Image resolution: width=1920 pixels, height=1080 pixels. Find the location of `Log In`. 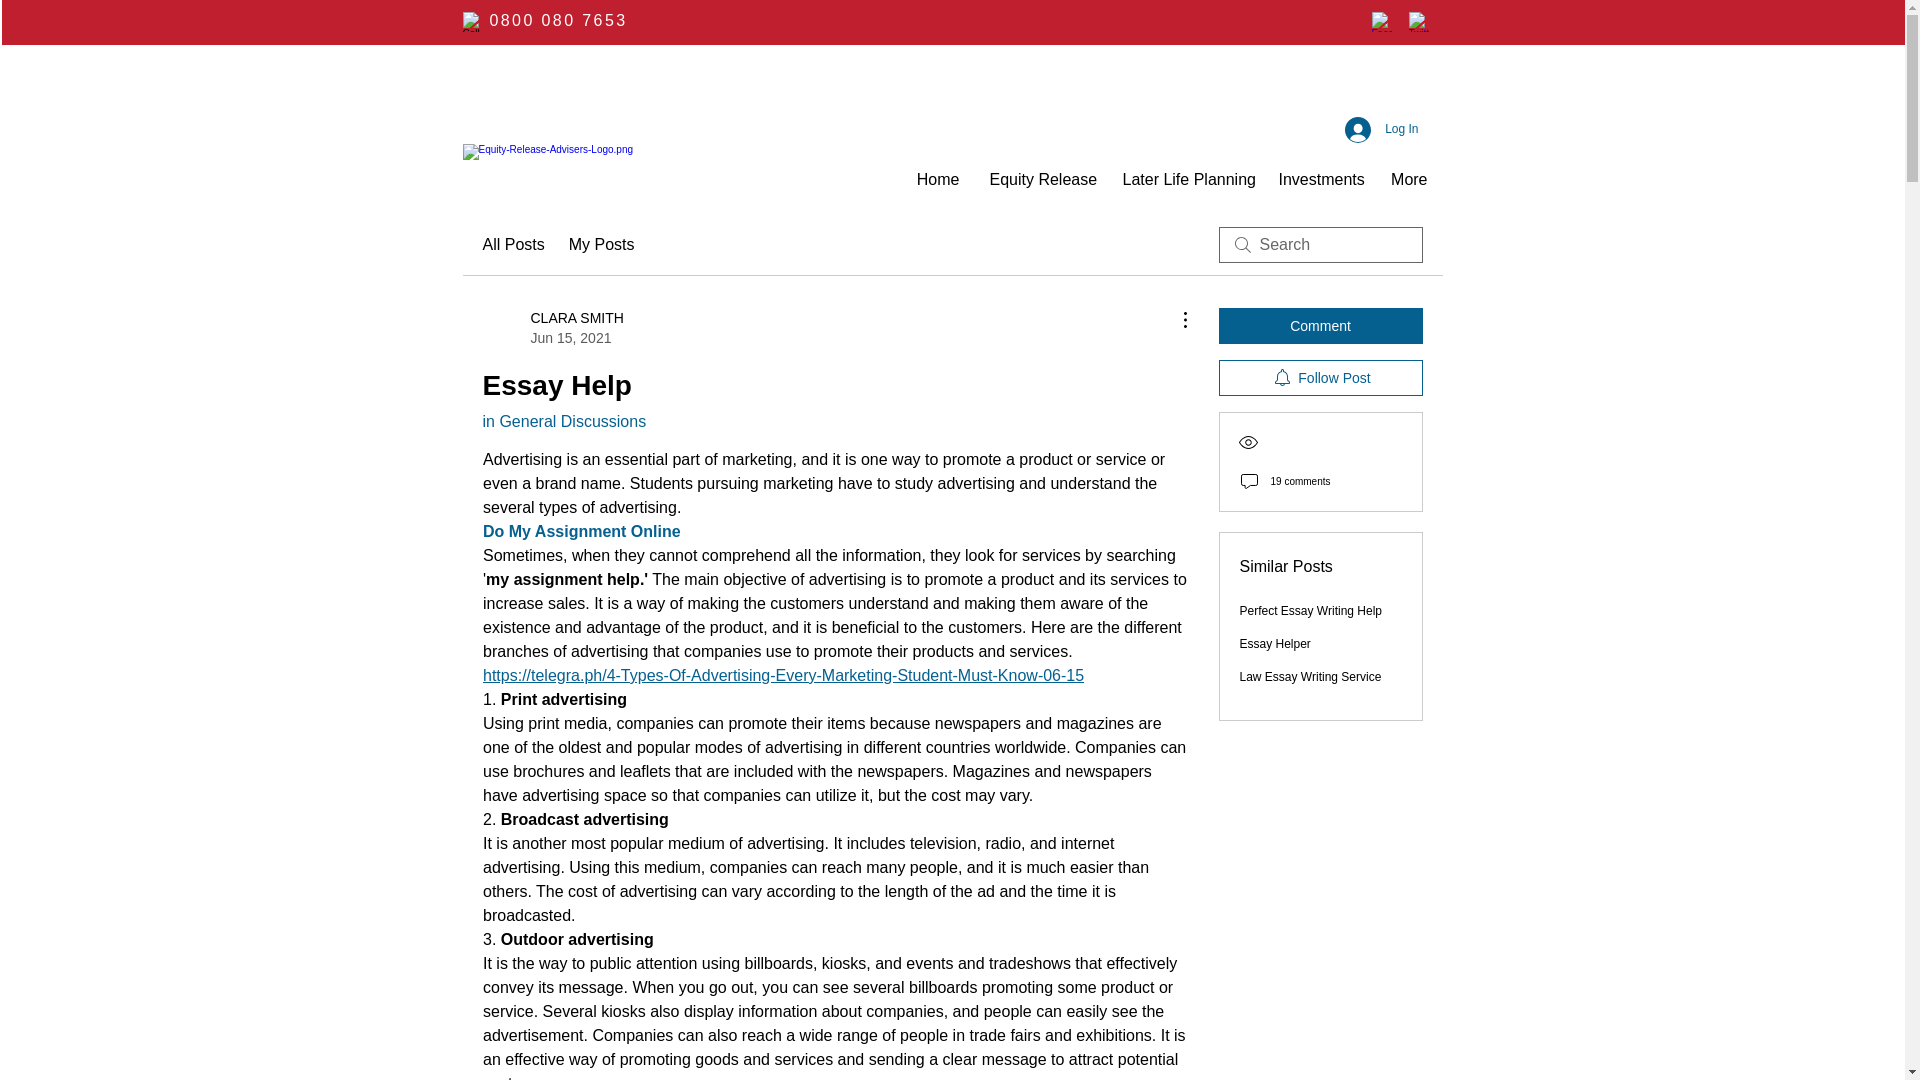

Log In is located at coordinates (563, 420).